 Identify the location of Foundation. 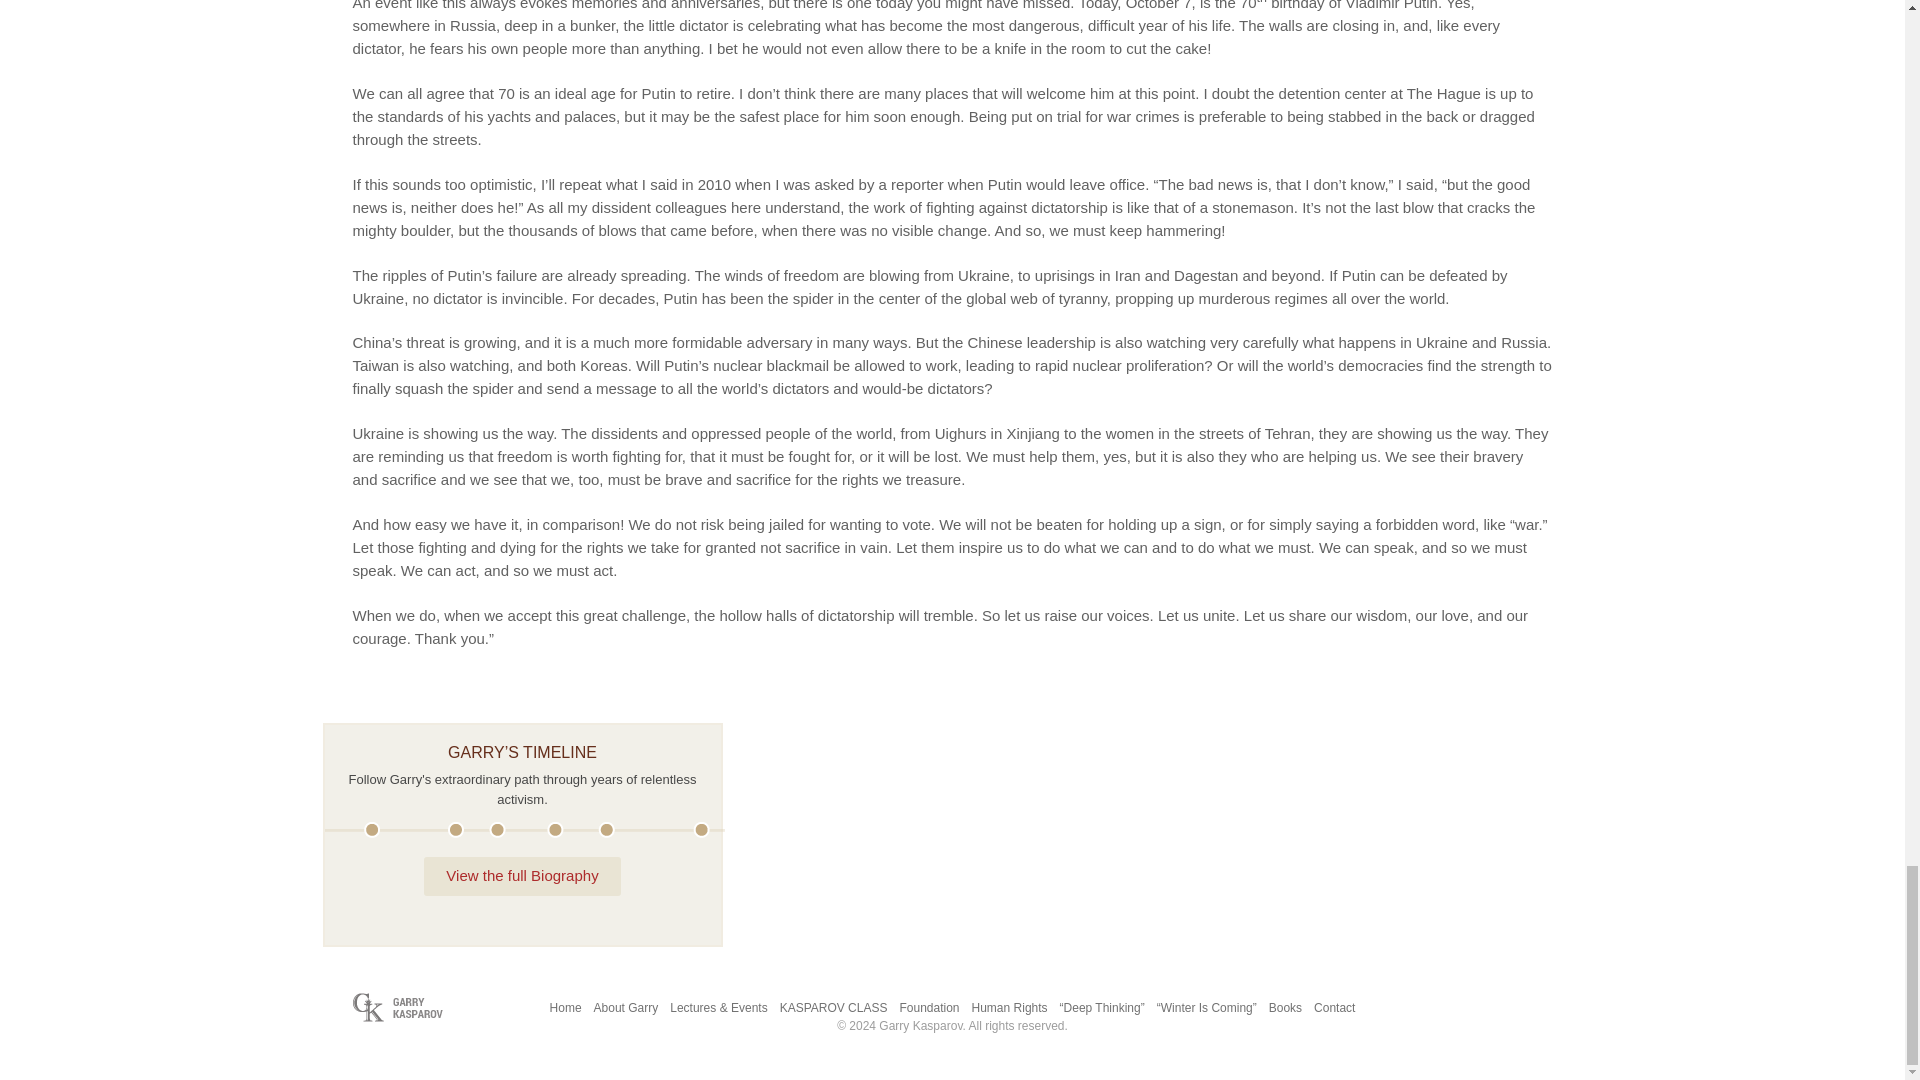
(928, 1008).